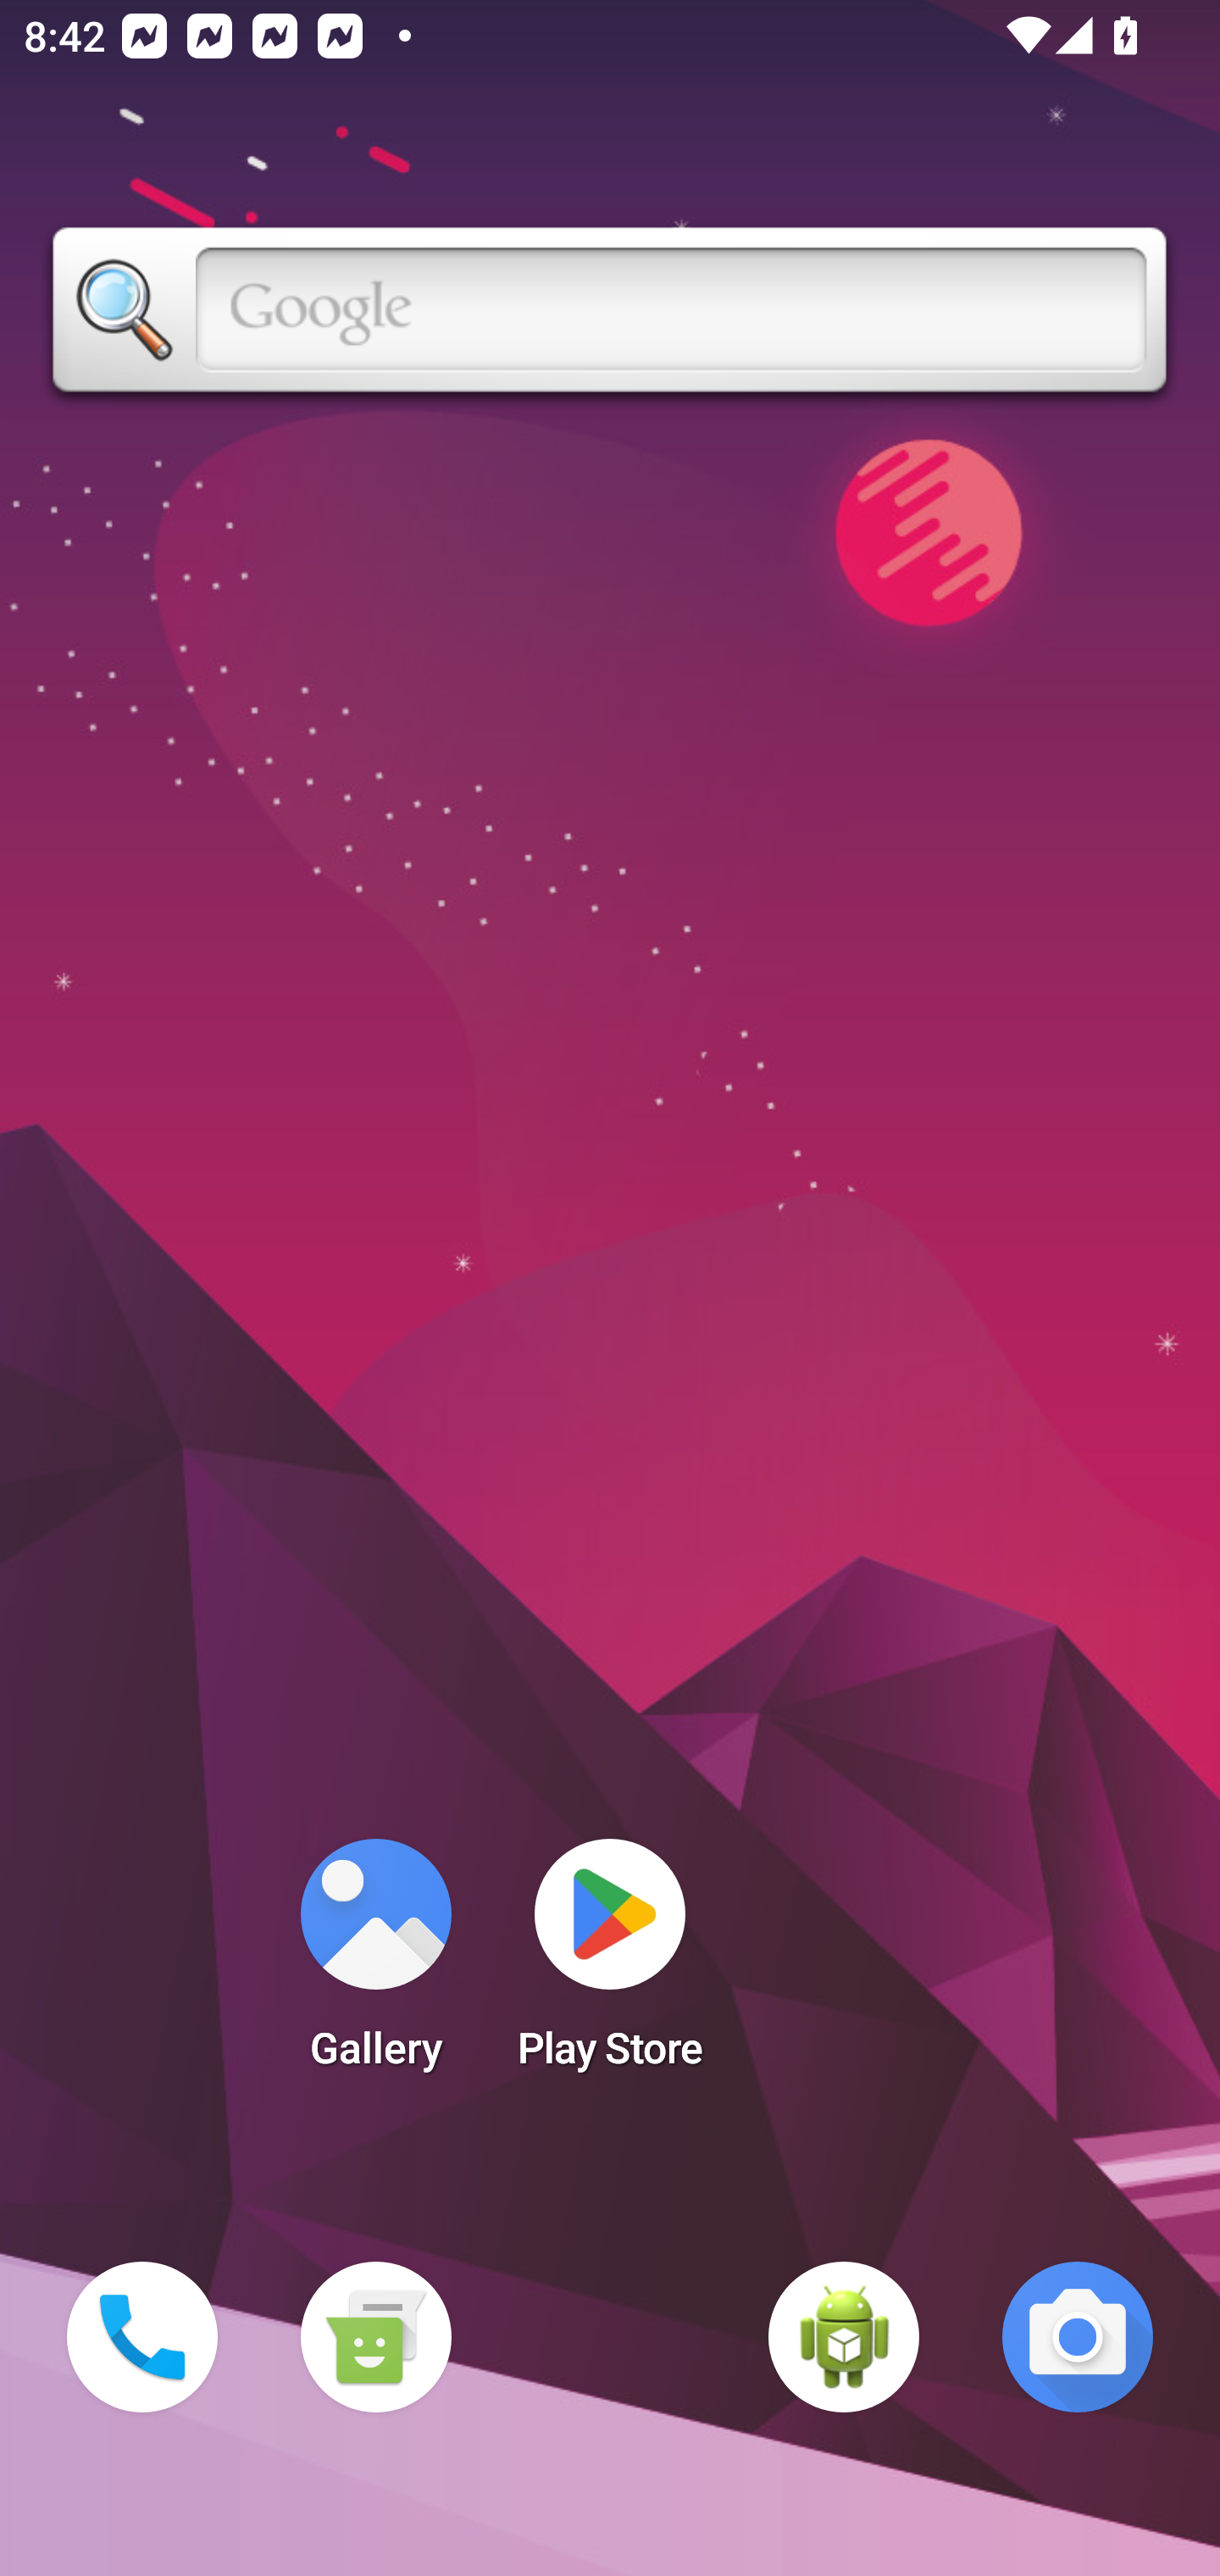 Image resolution: width=1220 pixels, height=2576 pixels. What do you see at coordinates (375, 2337) in the screenshot?
I see `Messaging` at bounding box center [375, 2337].